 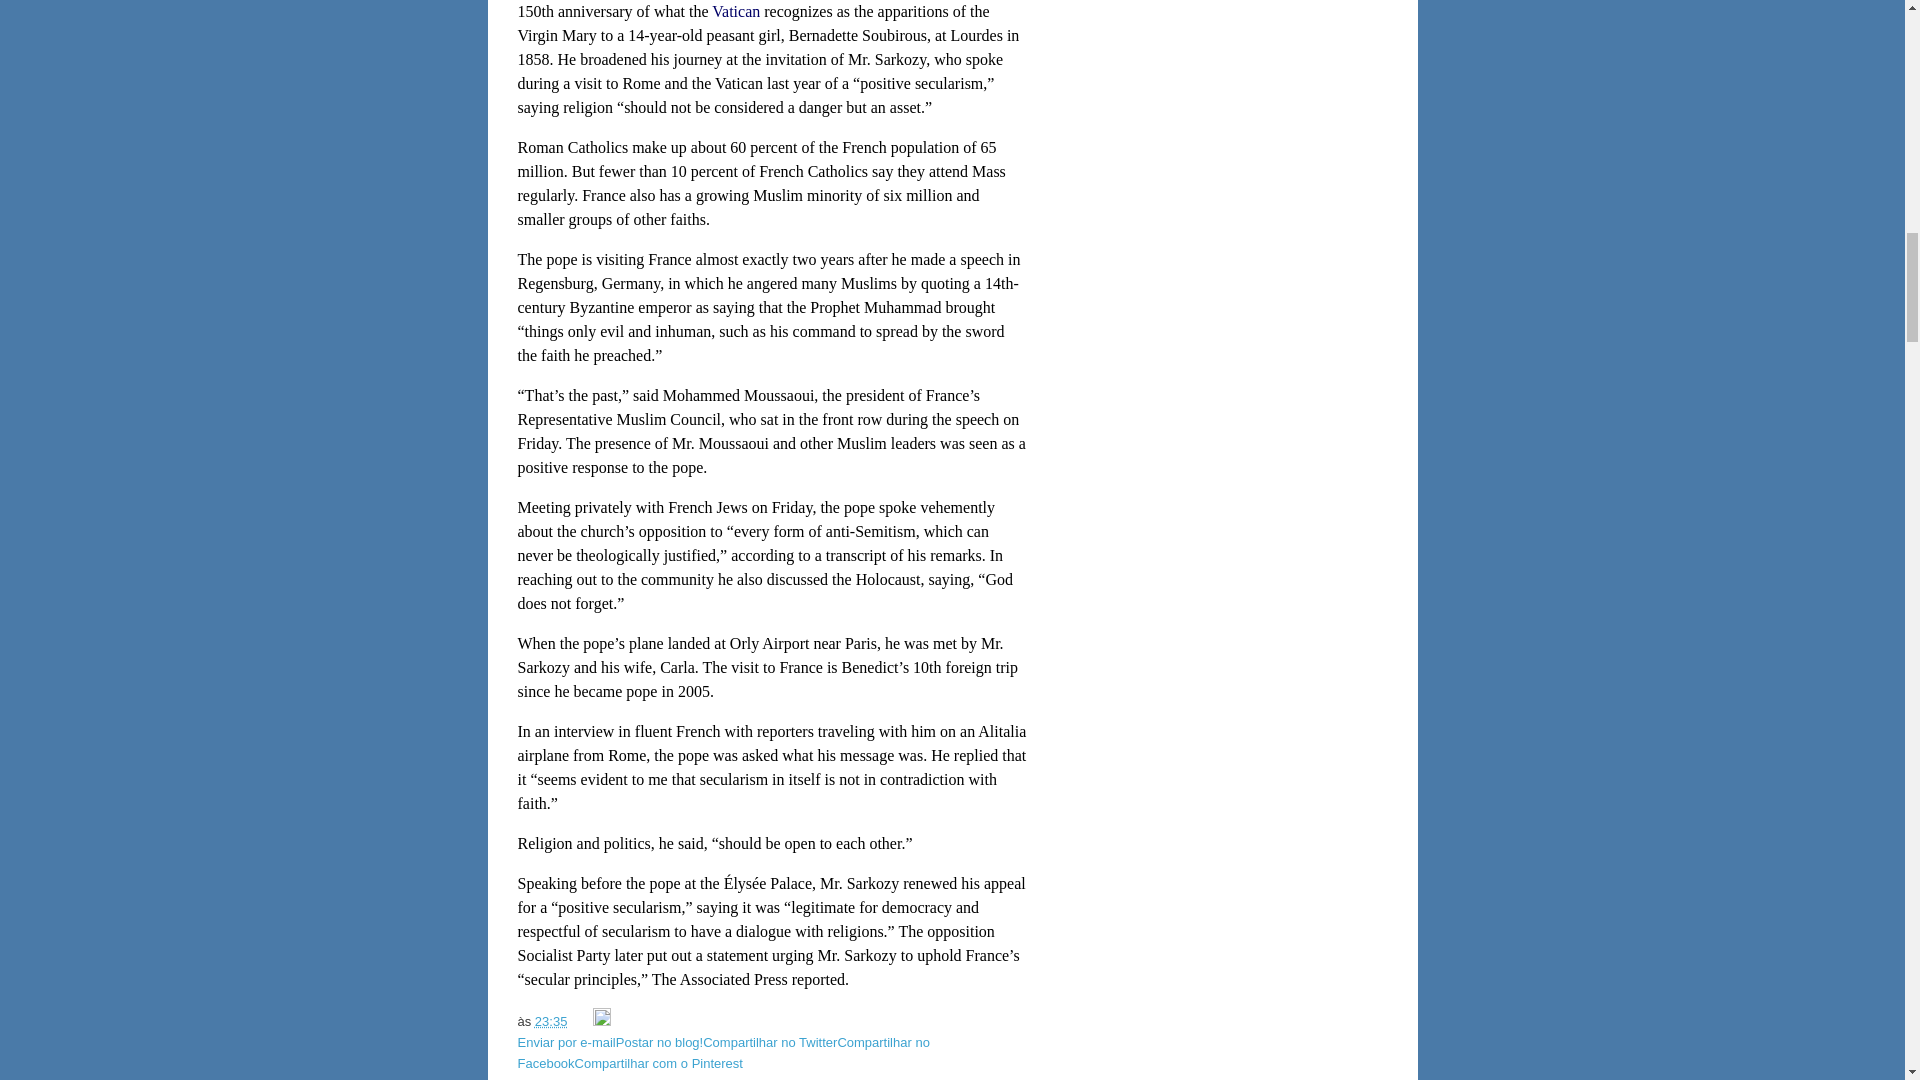 I want to click on More articles about the Roman Catholic Church., so click(x=736, y=12).